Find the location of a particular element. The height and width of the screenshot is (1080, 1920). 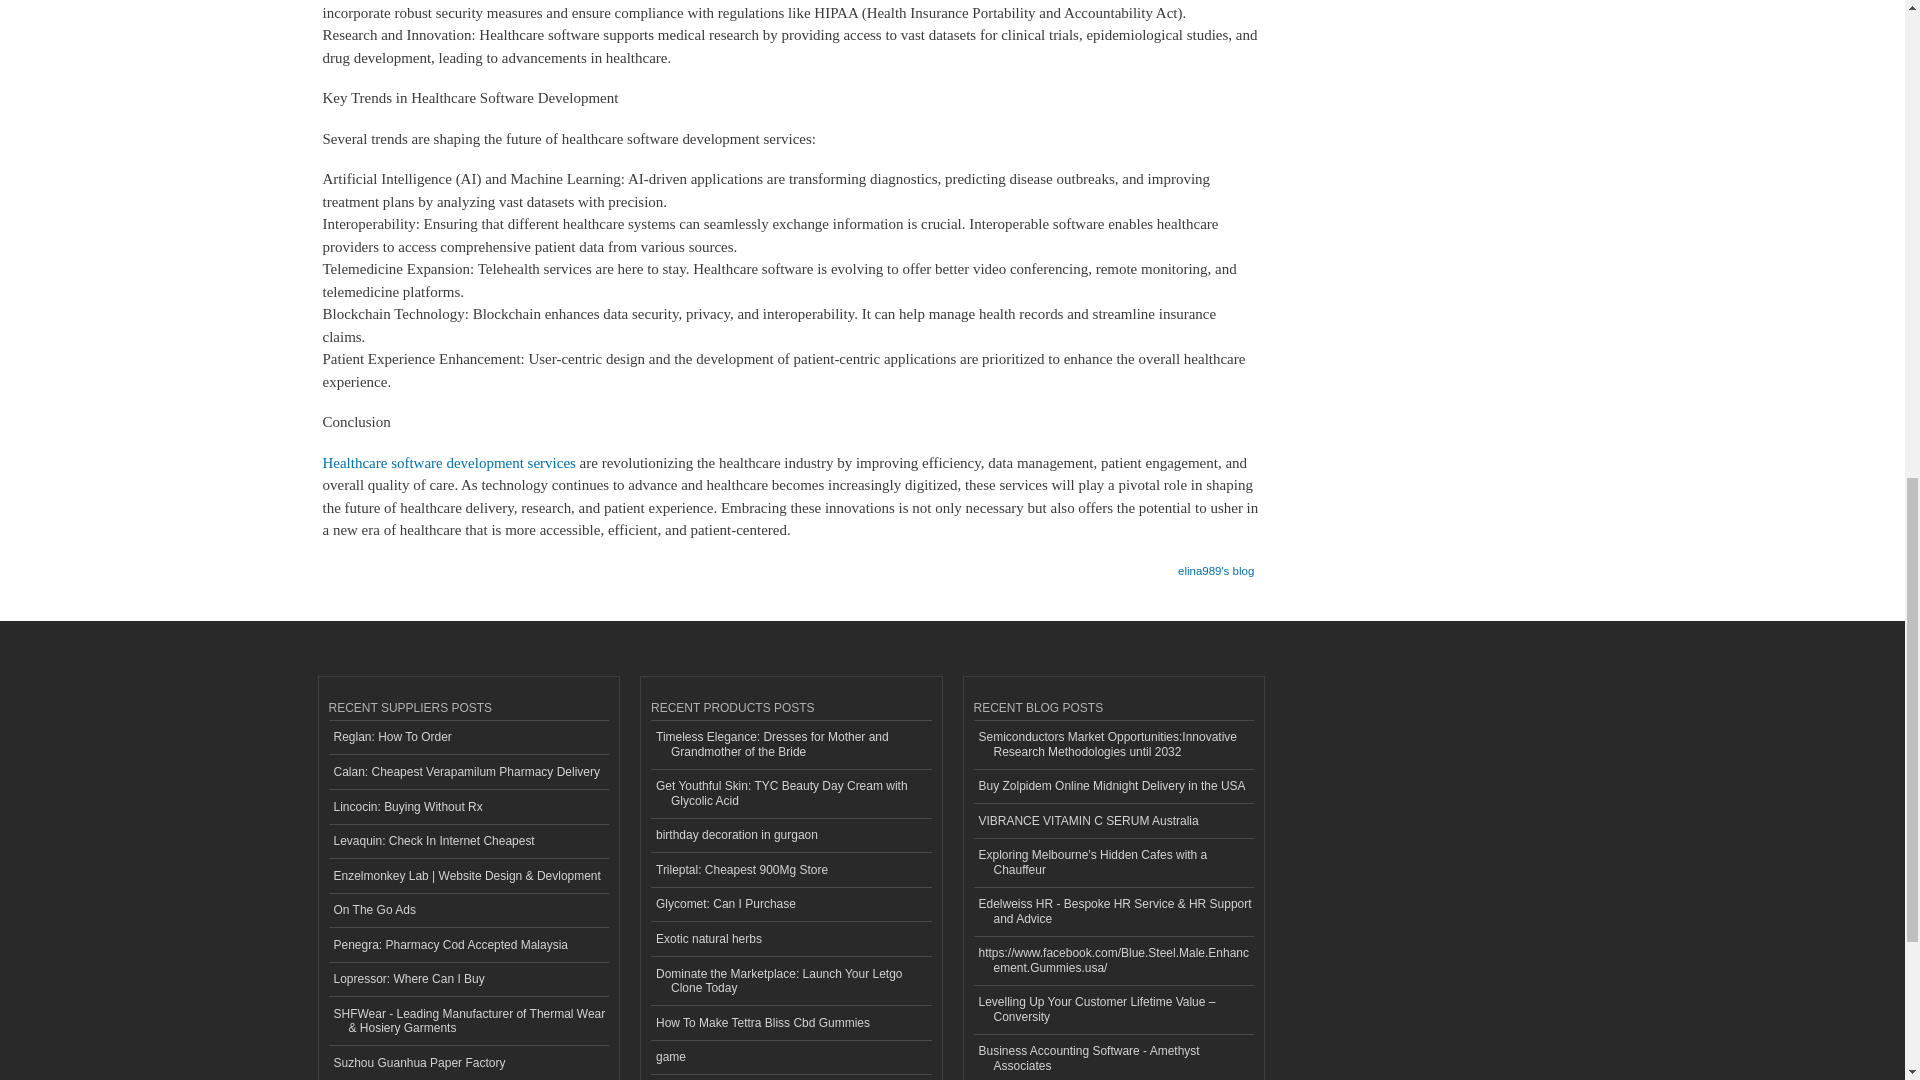

On The Go Ads is located at coordinates (468, 911).